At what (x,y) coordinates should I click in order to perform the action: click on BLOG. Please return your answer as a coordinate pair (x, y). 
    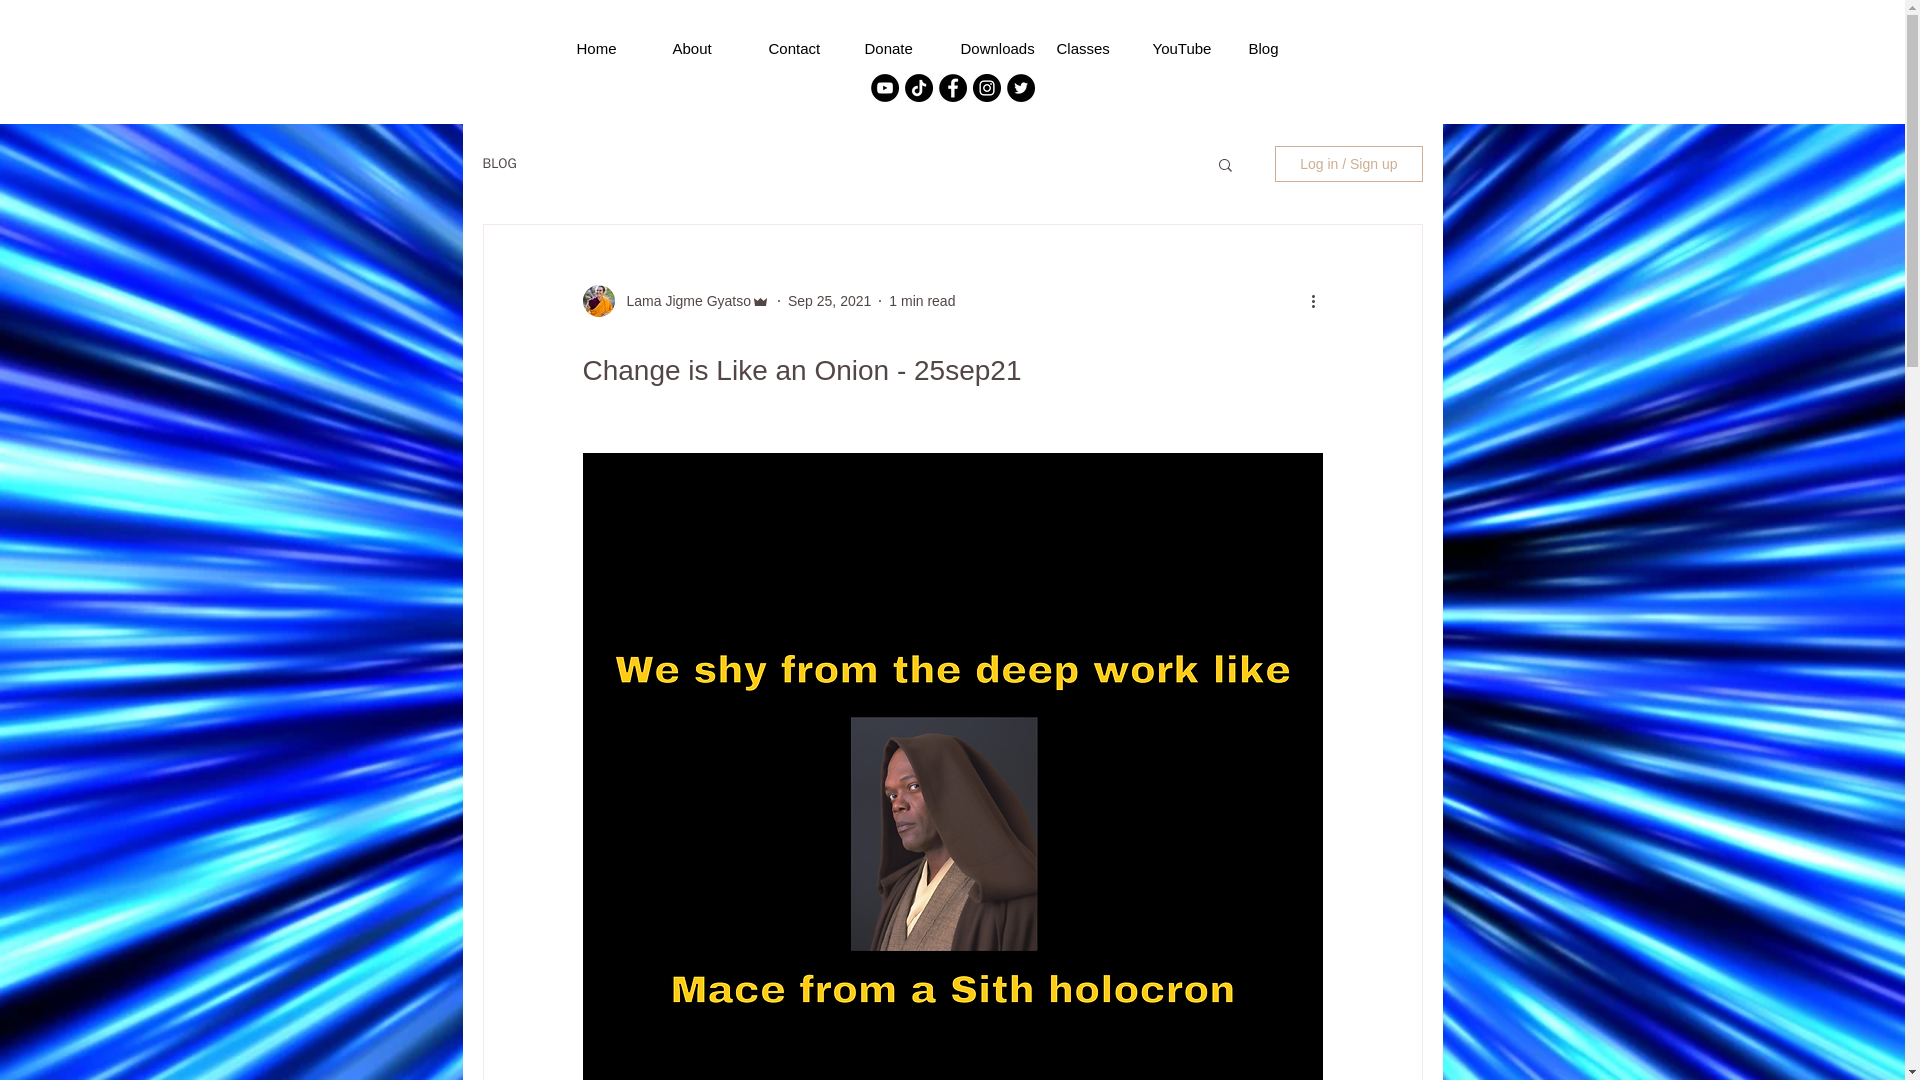
    Looking at the image, I should click on (498, 164).